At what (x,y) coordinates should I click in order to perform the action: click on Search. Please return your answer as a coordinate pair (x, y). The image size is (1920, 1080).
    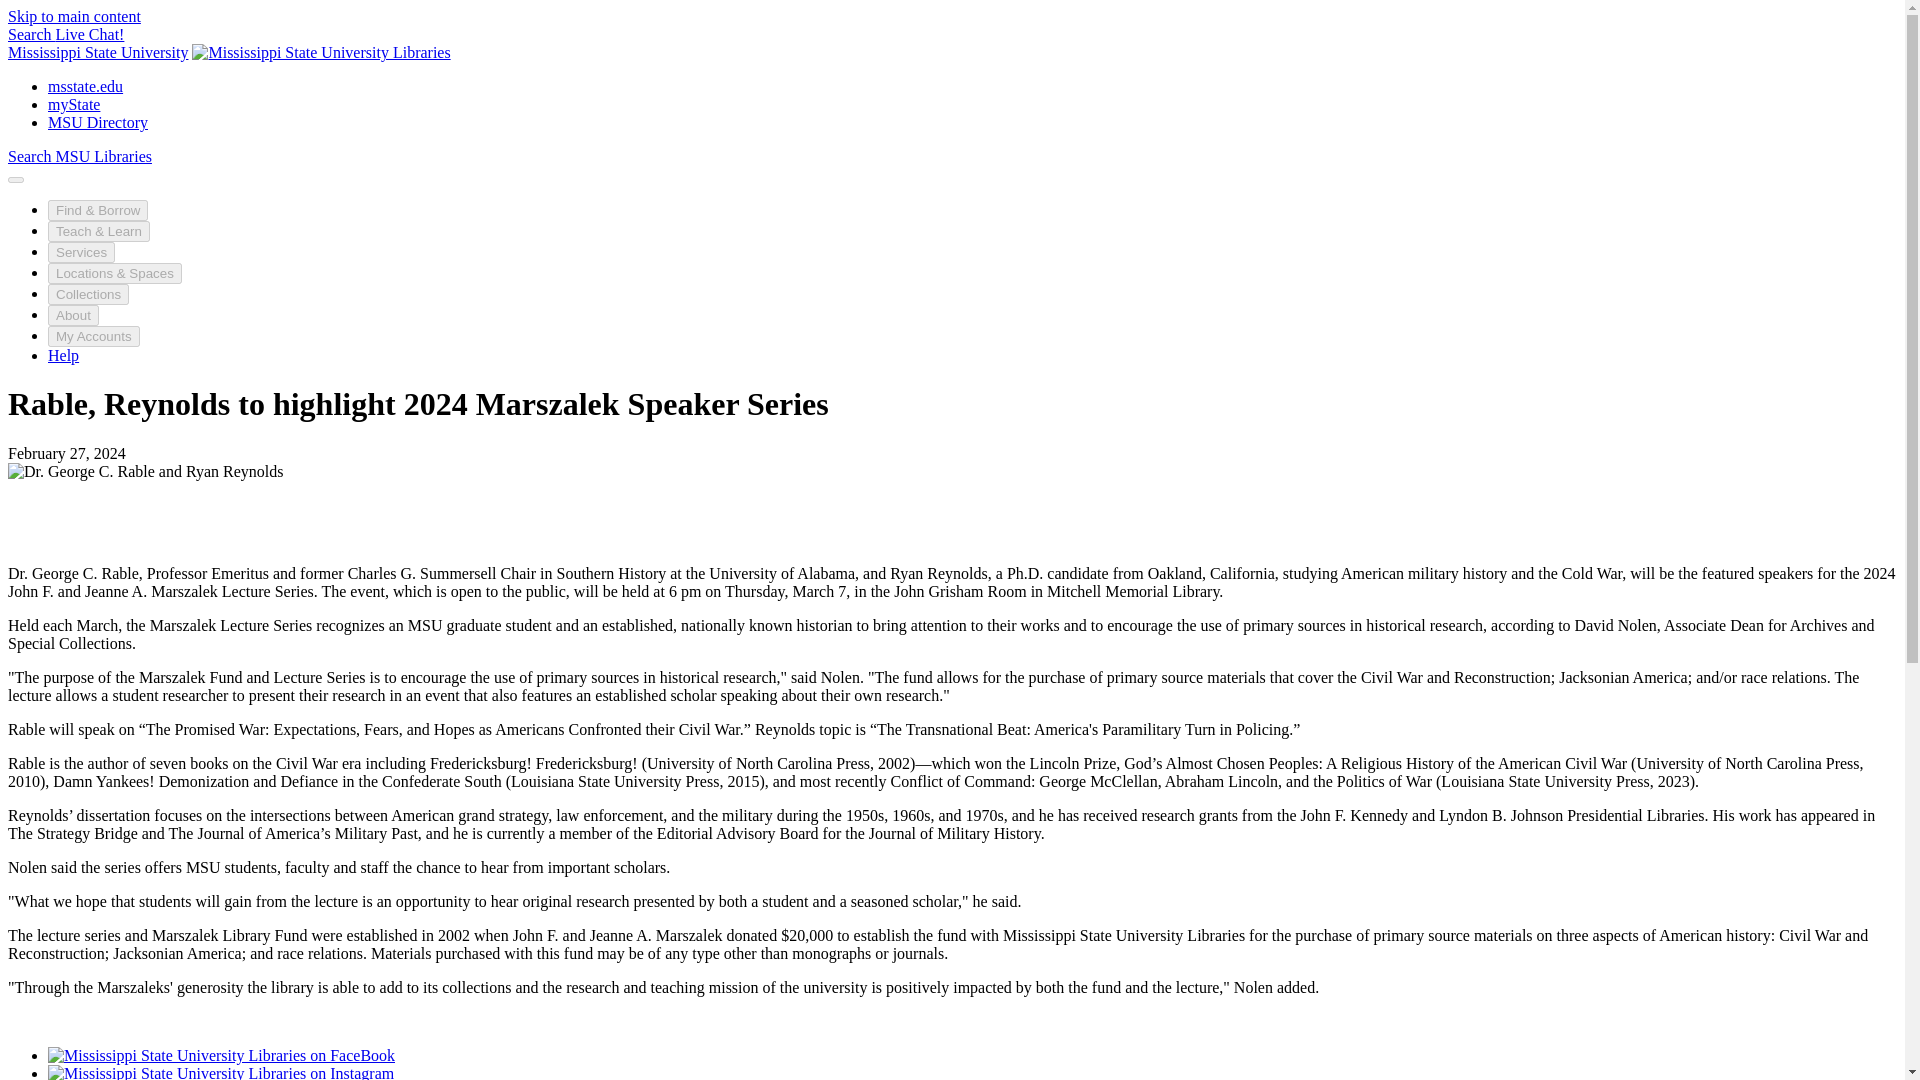
    Looking at the image, I should click on (31, 34).